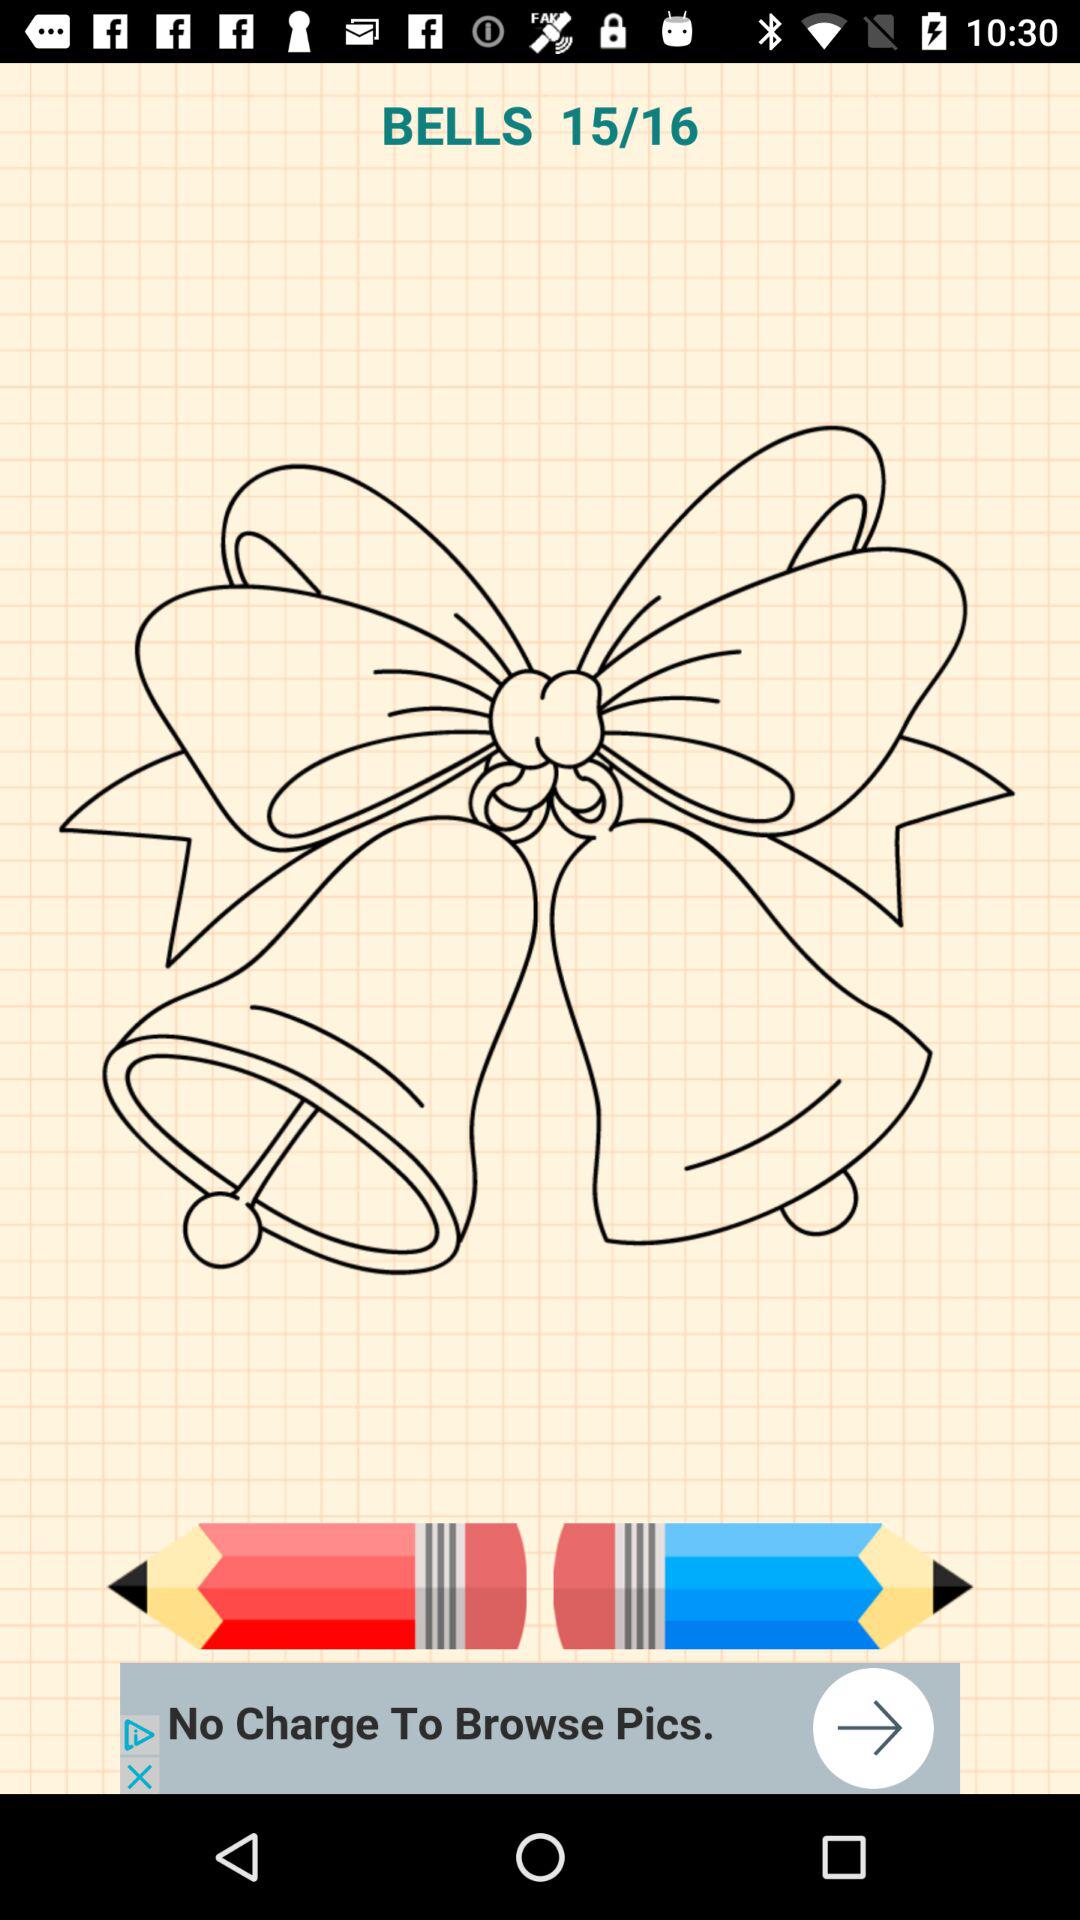  I want to click on wright, so click(763, 1586).